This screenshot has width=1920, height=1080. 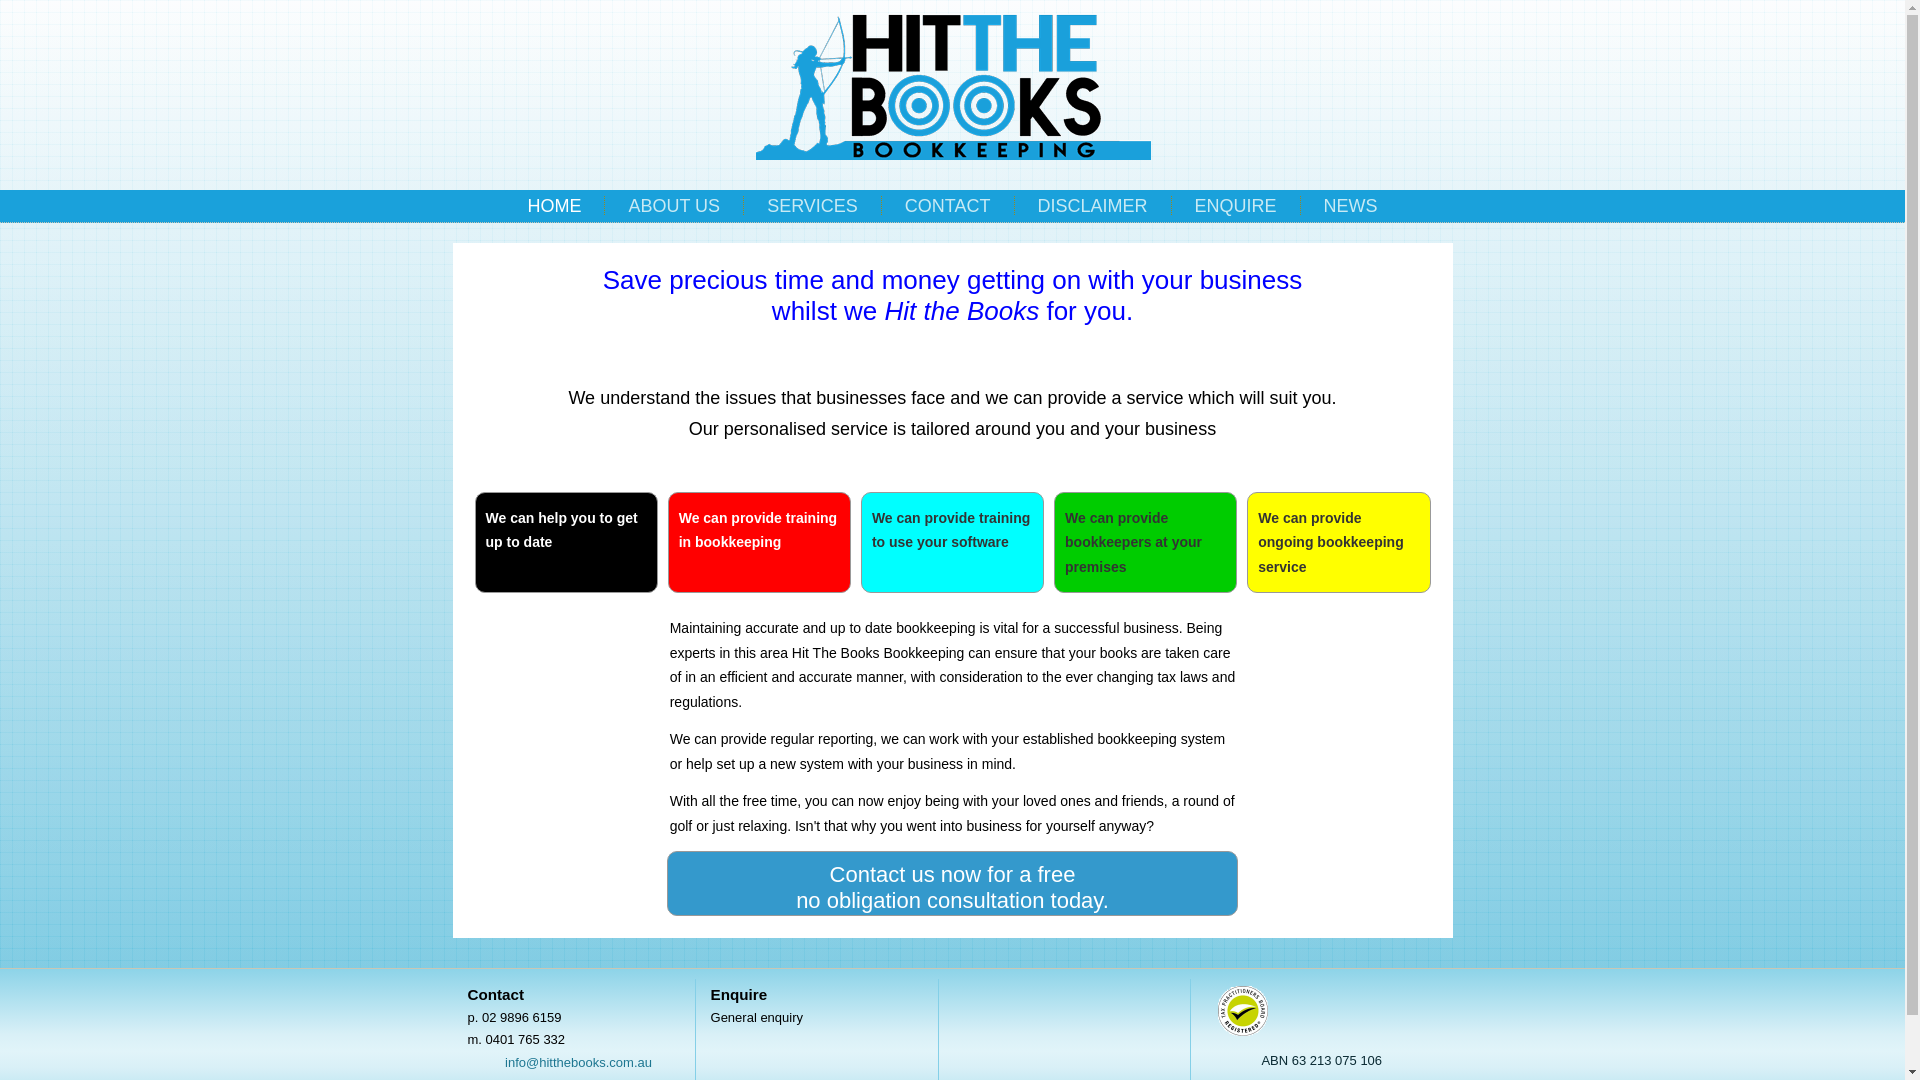 I want to click on SERVICES, so click(x=812, y=206).